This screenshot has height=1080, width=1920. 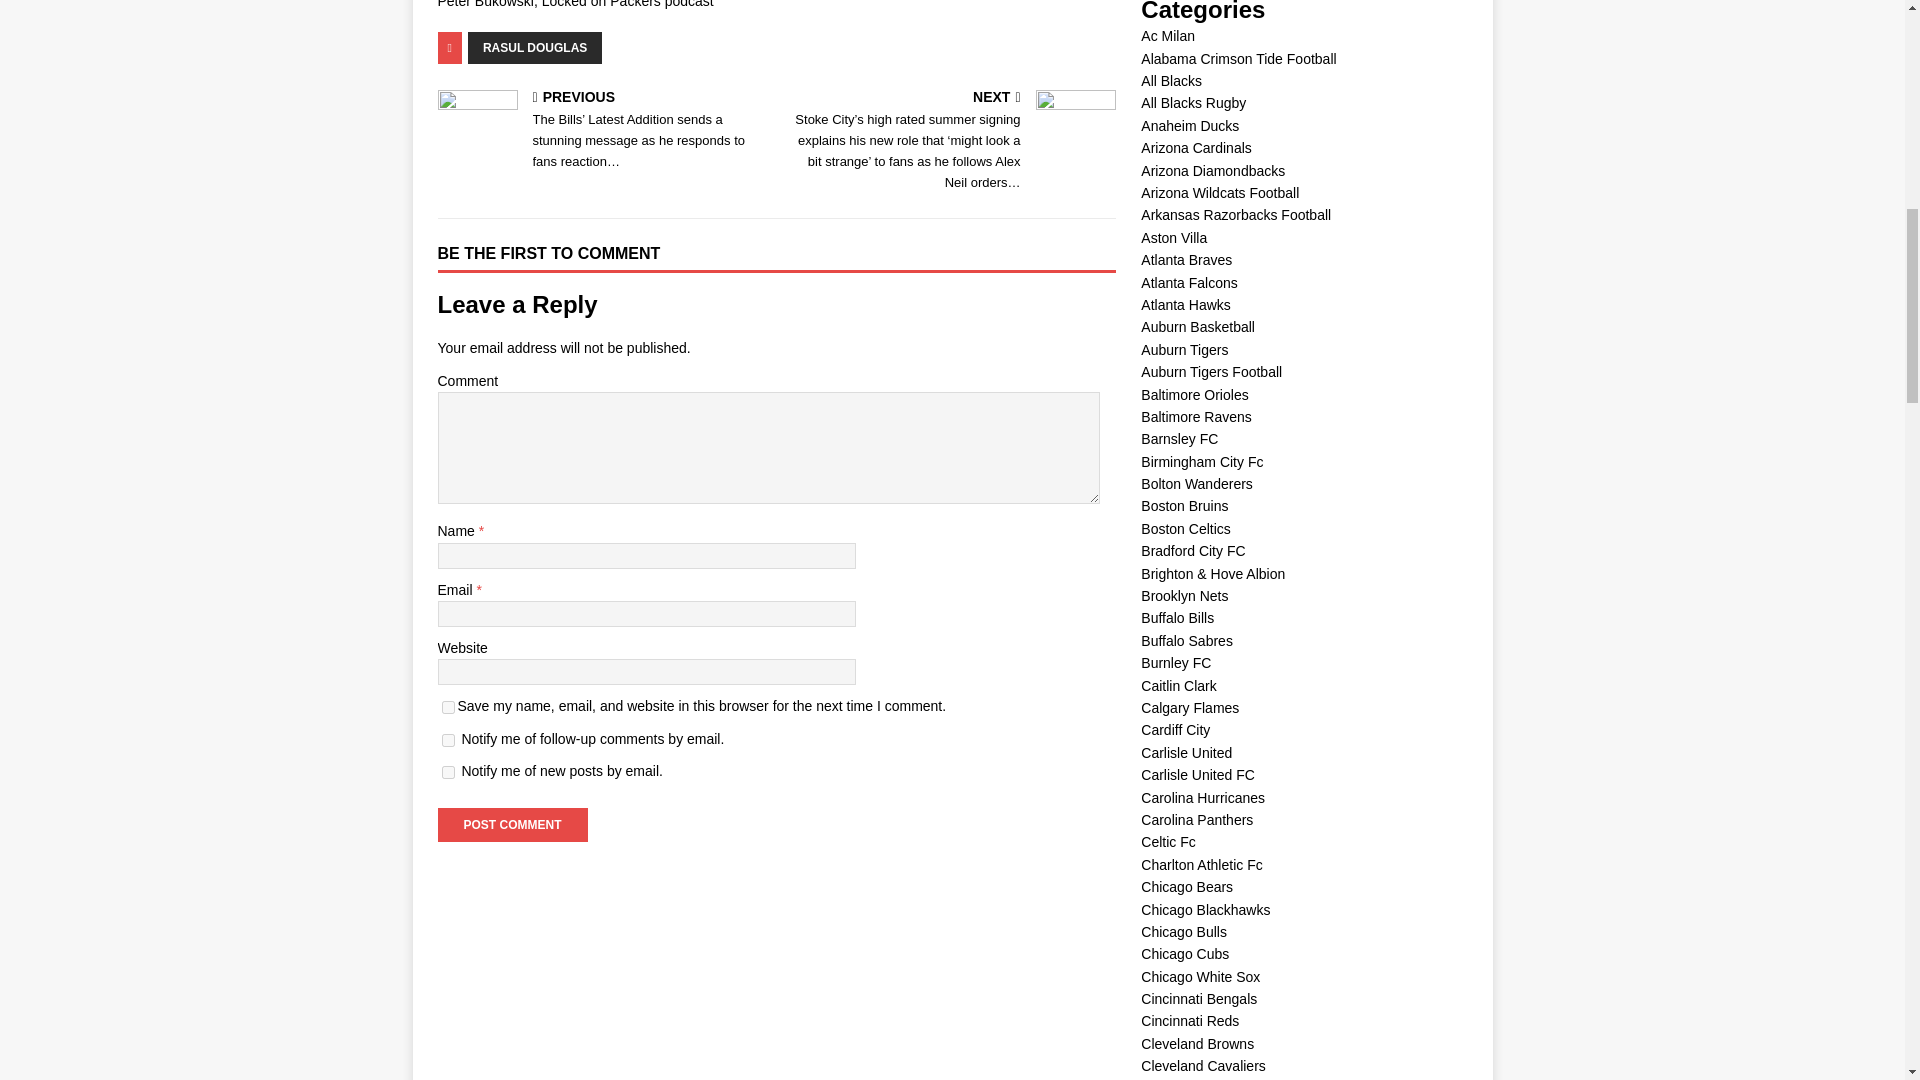 I want to click on yes, so click(x=448, y=706).